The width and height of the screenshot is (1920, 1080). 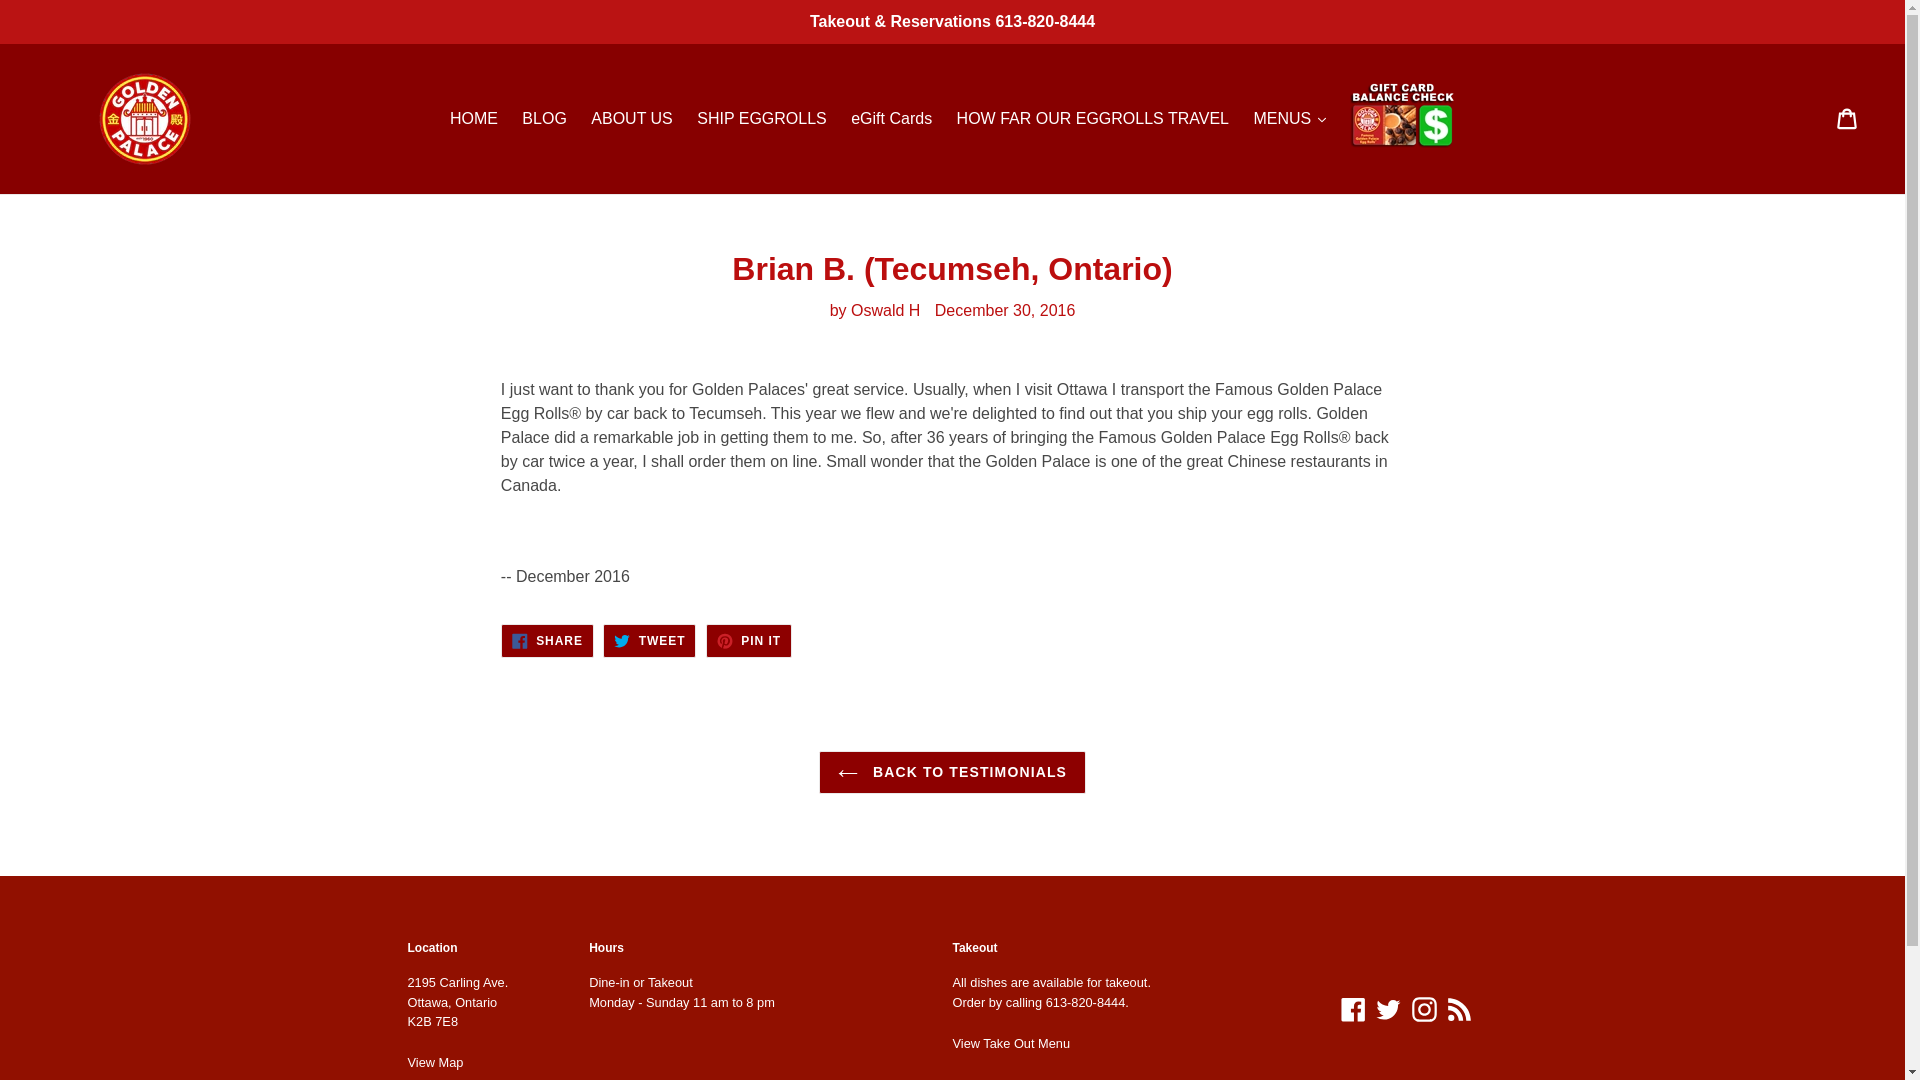 What do you see at coordinates (436, 1062) in the screenshot?
I see `View Map` at bounding box center [436, 1062].